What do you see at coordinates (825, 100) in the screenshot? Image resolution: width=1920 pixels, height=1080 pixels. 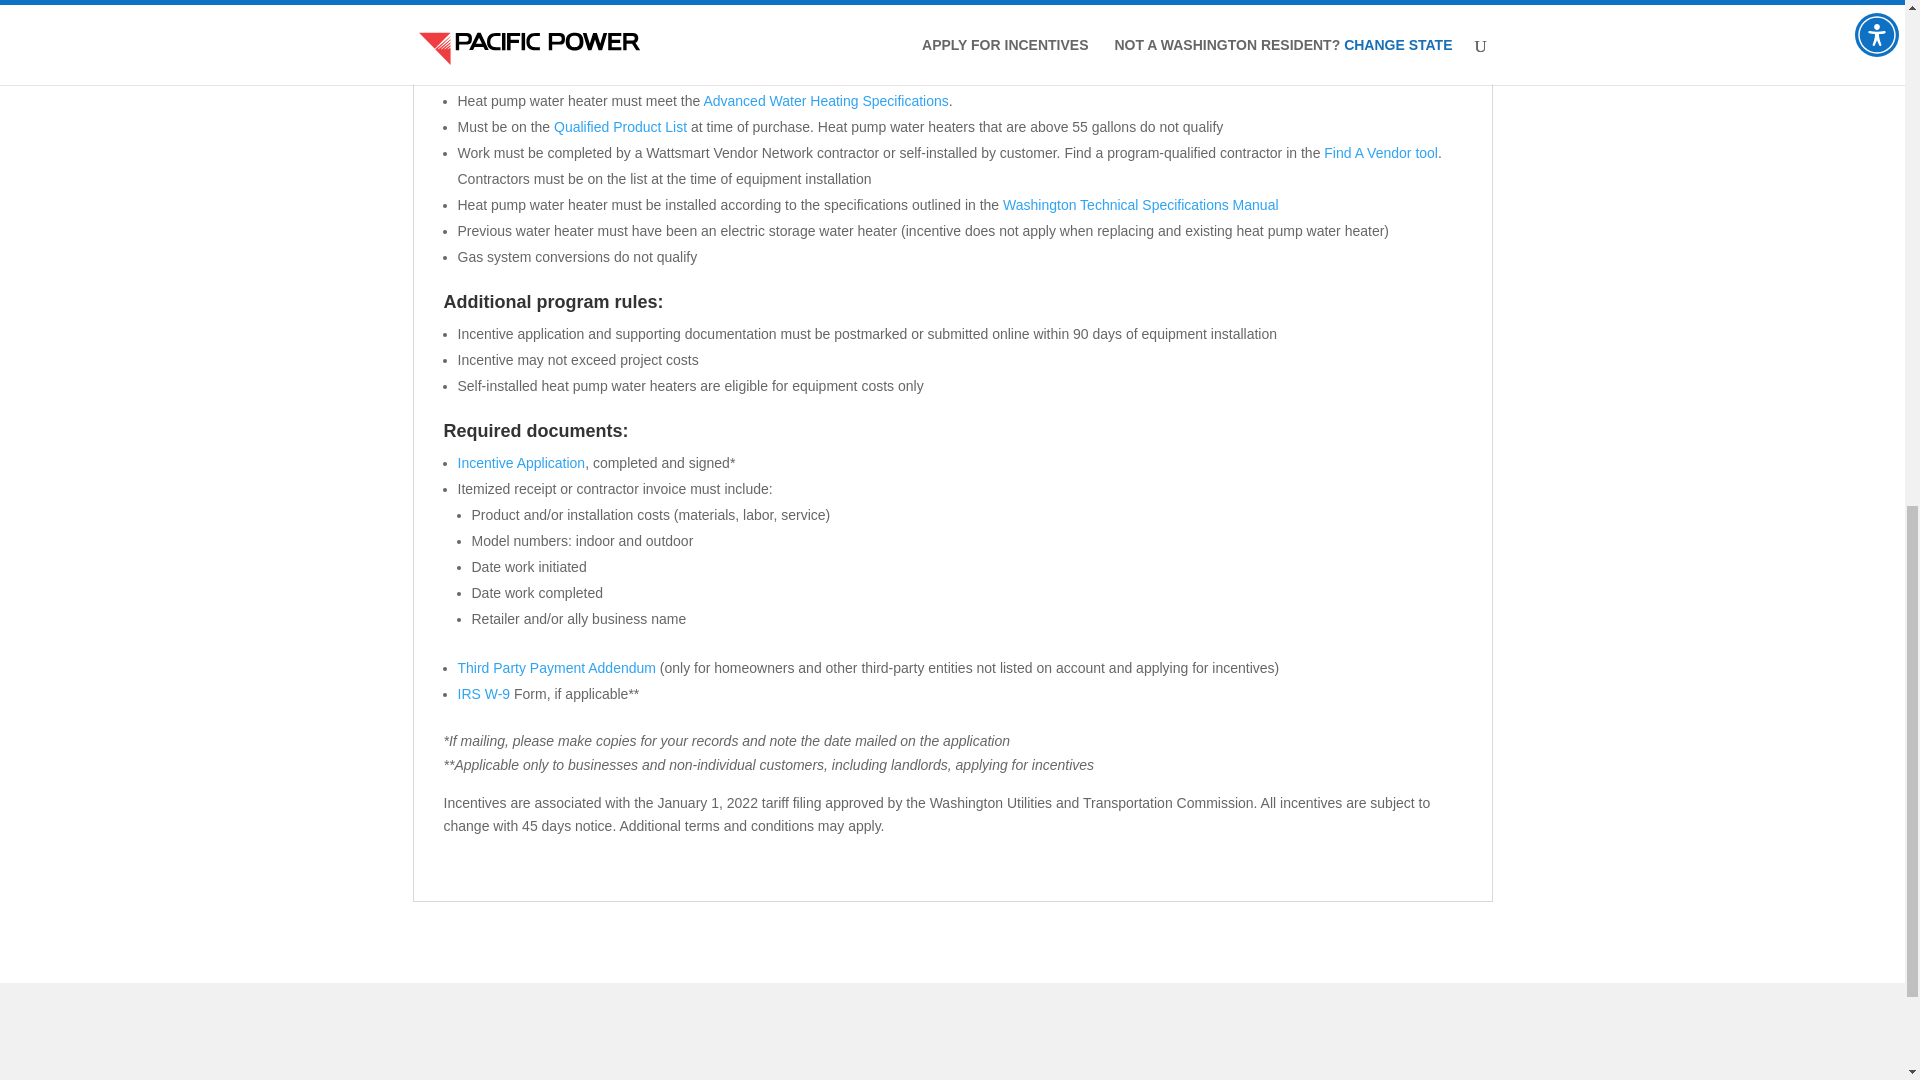 I see `Advanced Water Heating Specifications` at bounding box center [825, 100].